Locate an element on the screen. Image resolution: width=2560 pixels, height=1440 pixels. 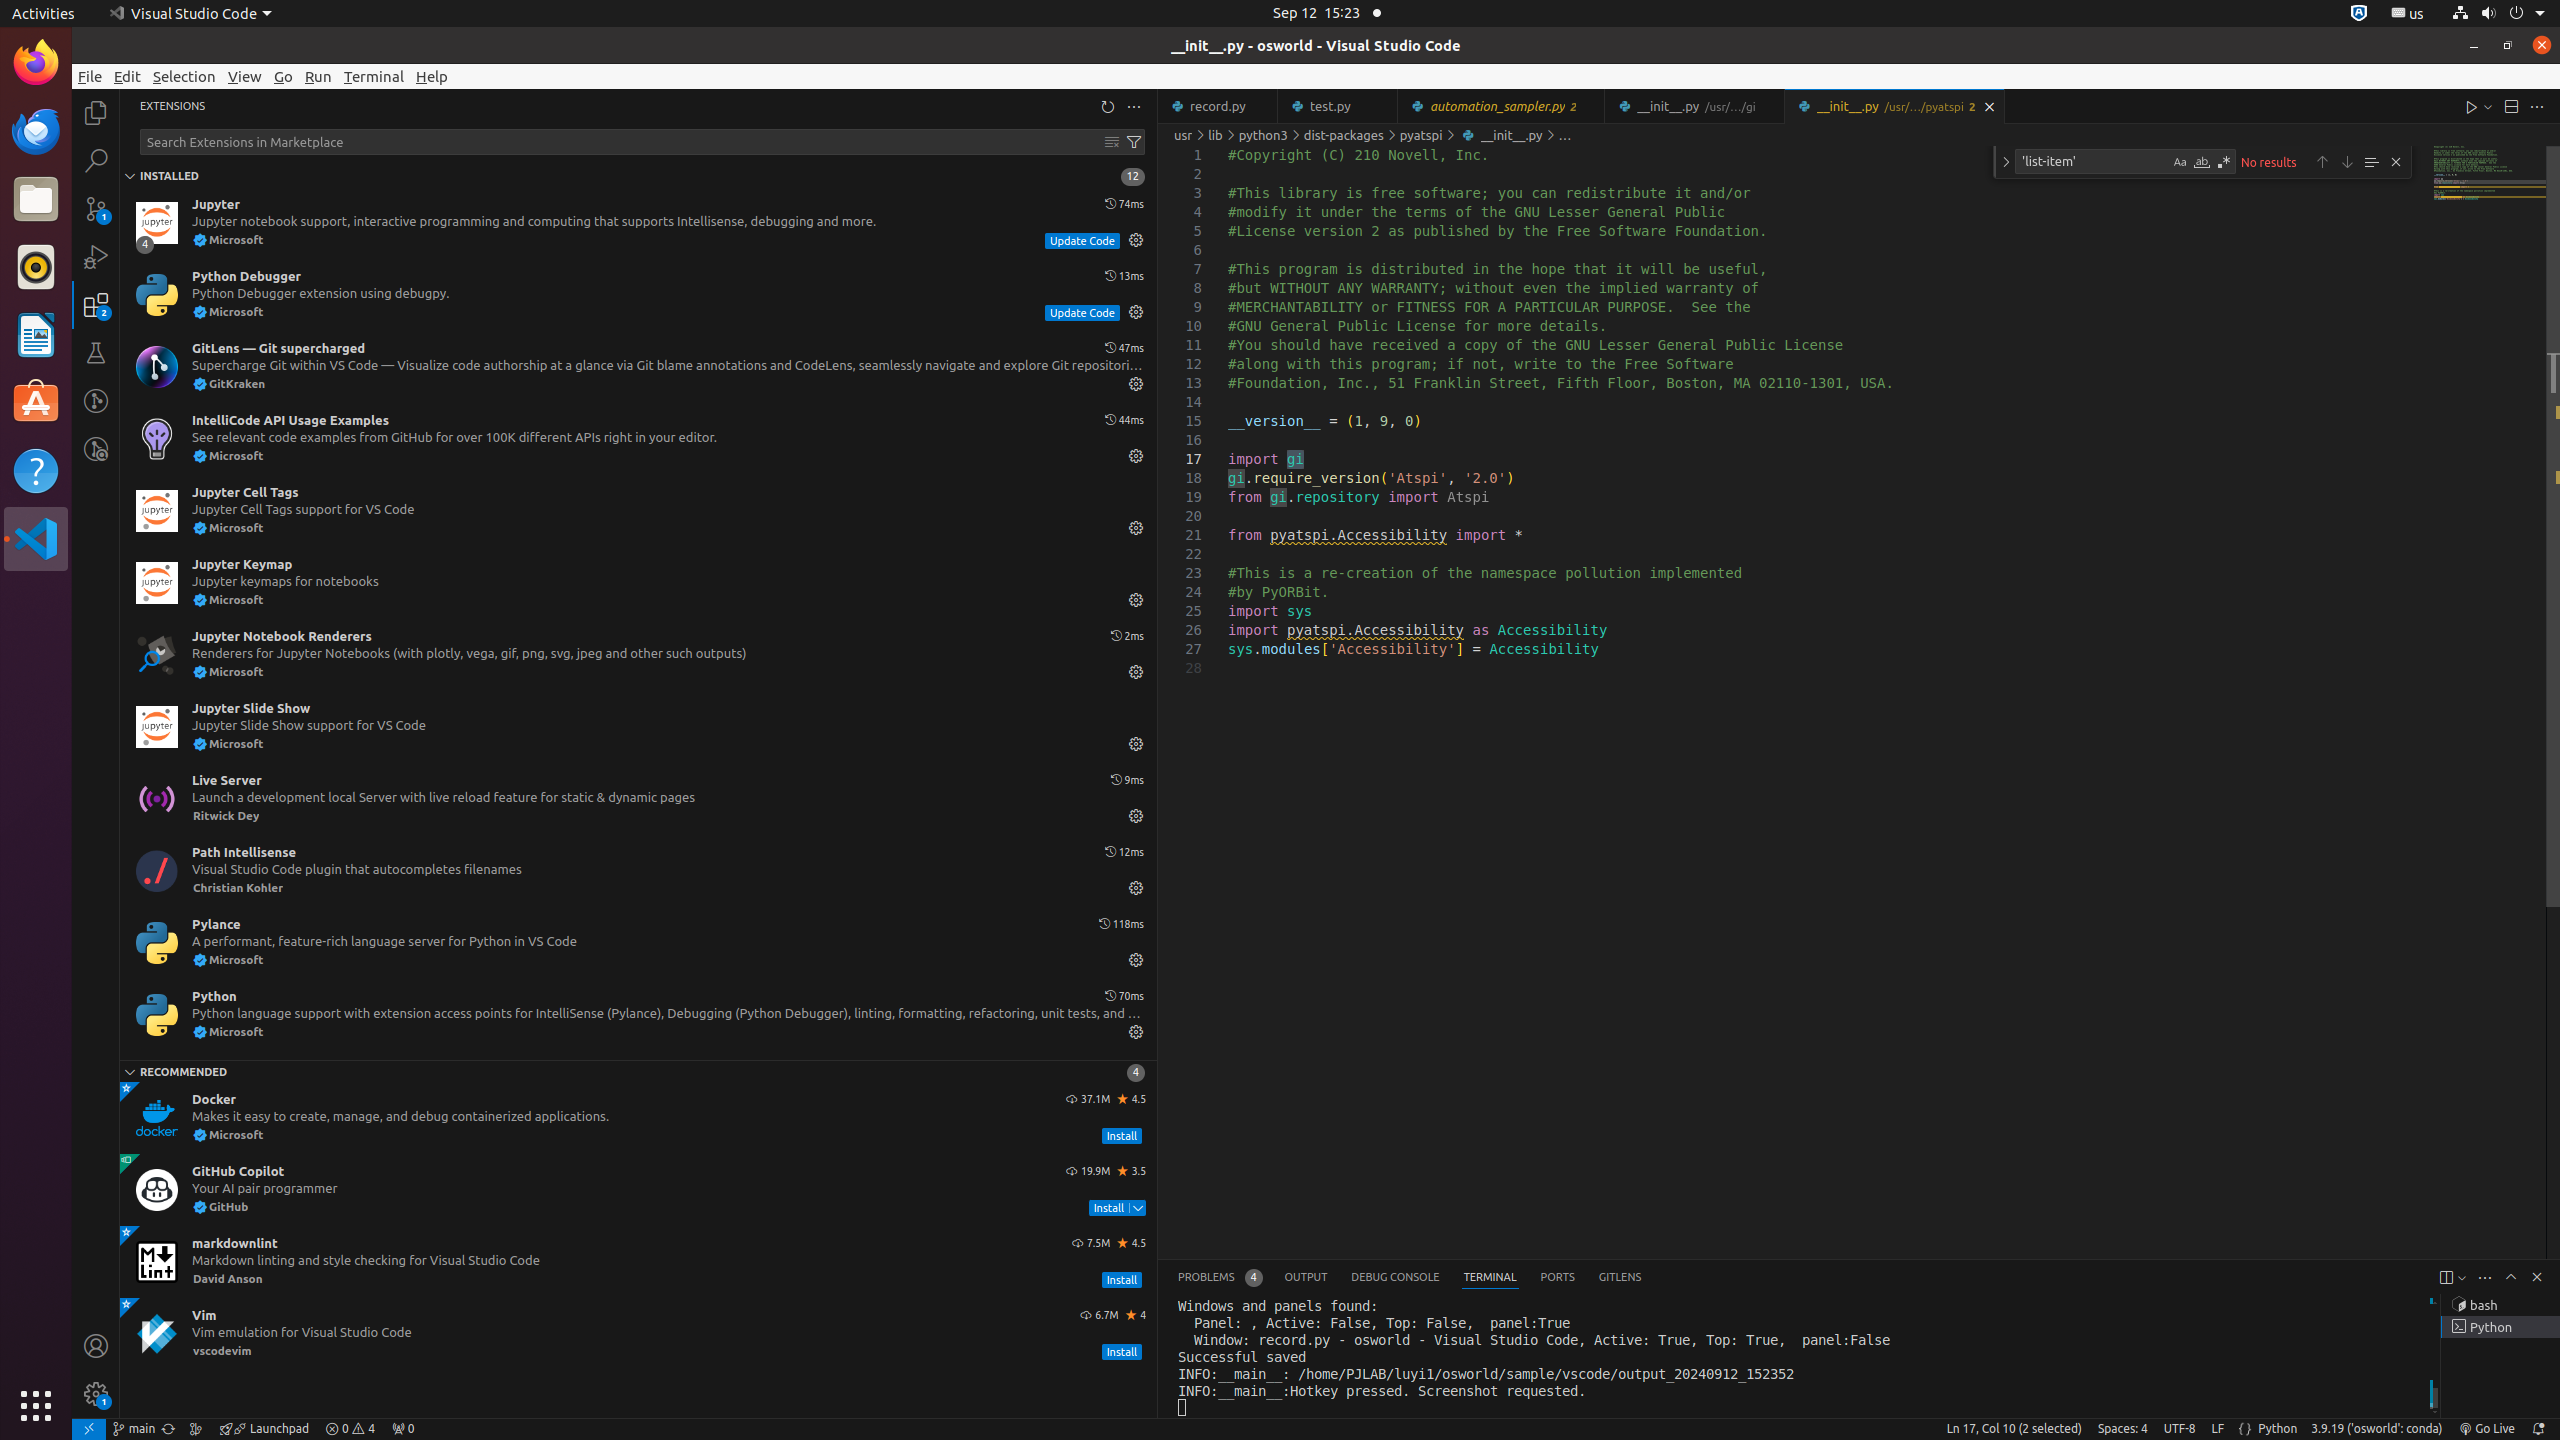
markdownlint, 0.56.0, Publisher David Anson, Markdown linting and style checking for Visual Studio Code , Rated 4.51 out of 5 stars by 76 users is located at coordinates (638, 1262).